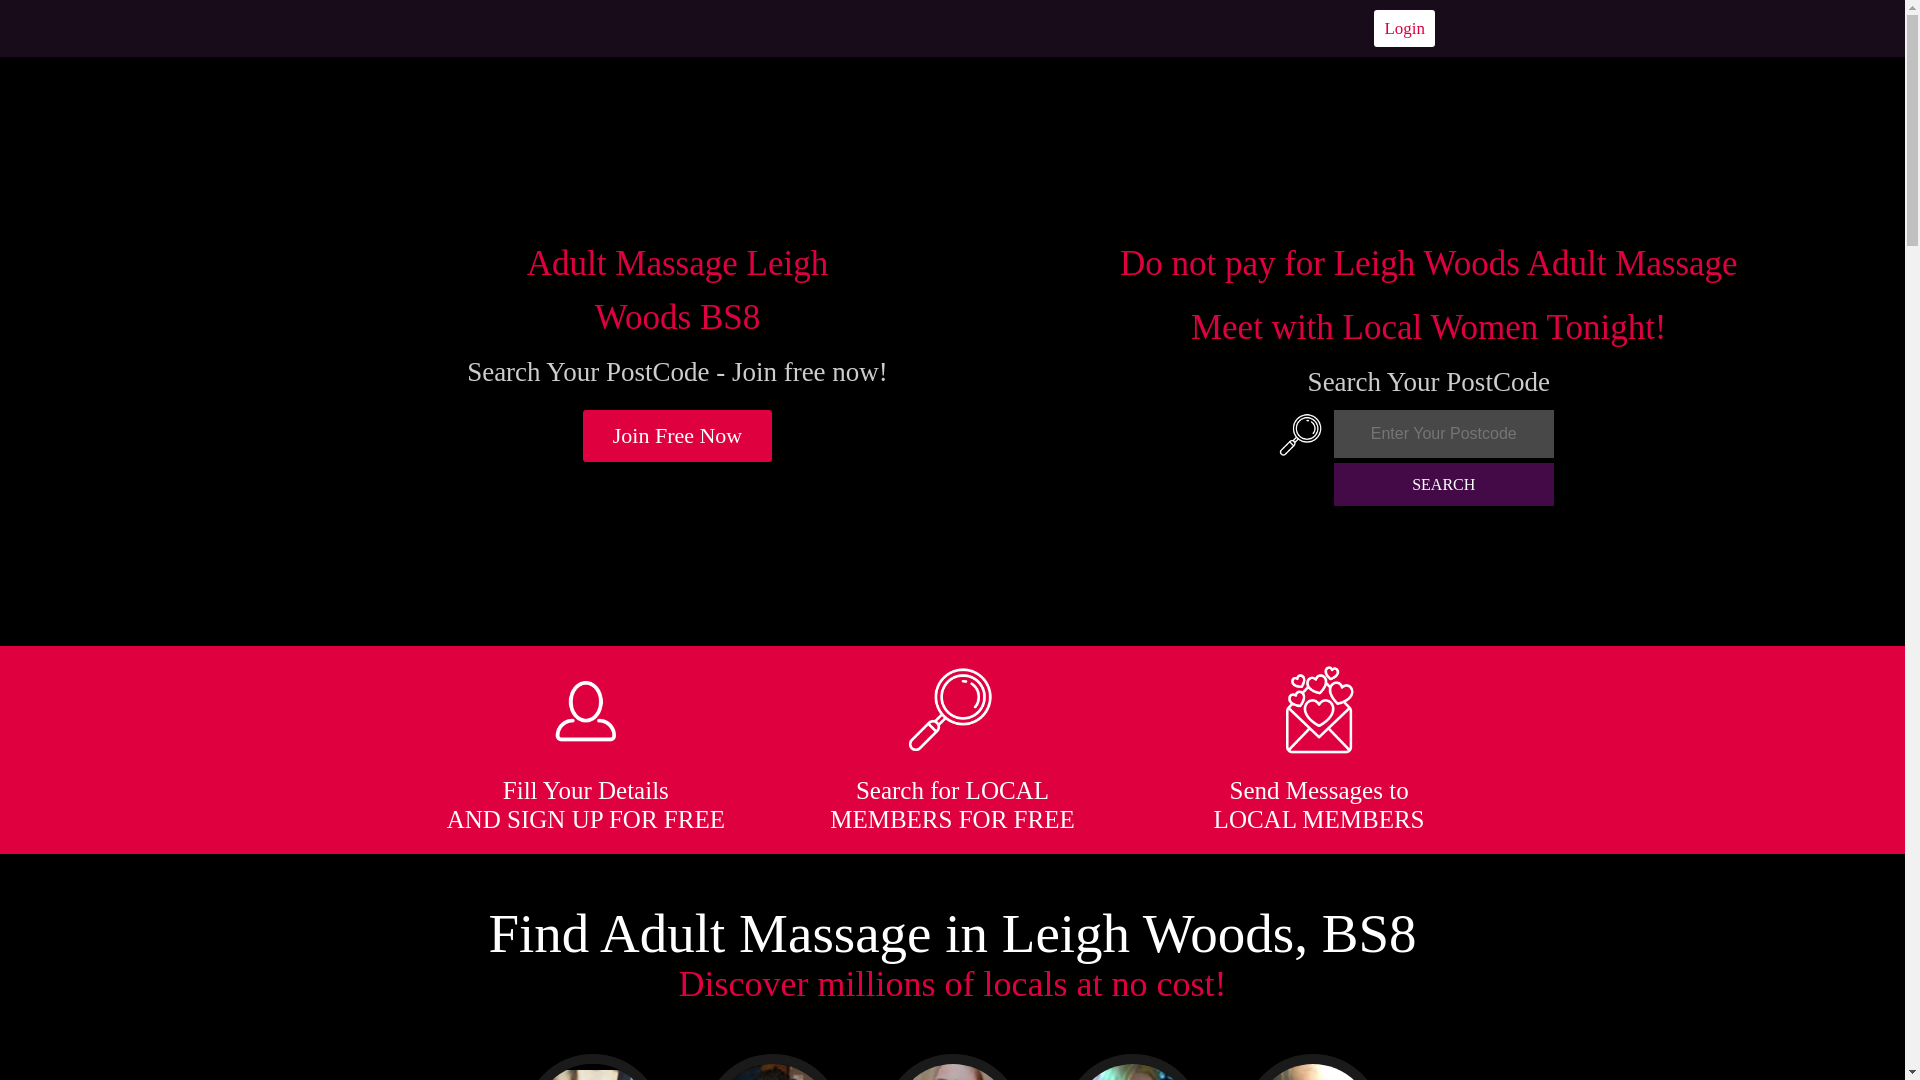 This screenshot has height=1080, width=1920. Describe the element at coordinates (678, 436) in the screenshot. I see `Join Free Now` at that location.